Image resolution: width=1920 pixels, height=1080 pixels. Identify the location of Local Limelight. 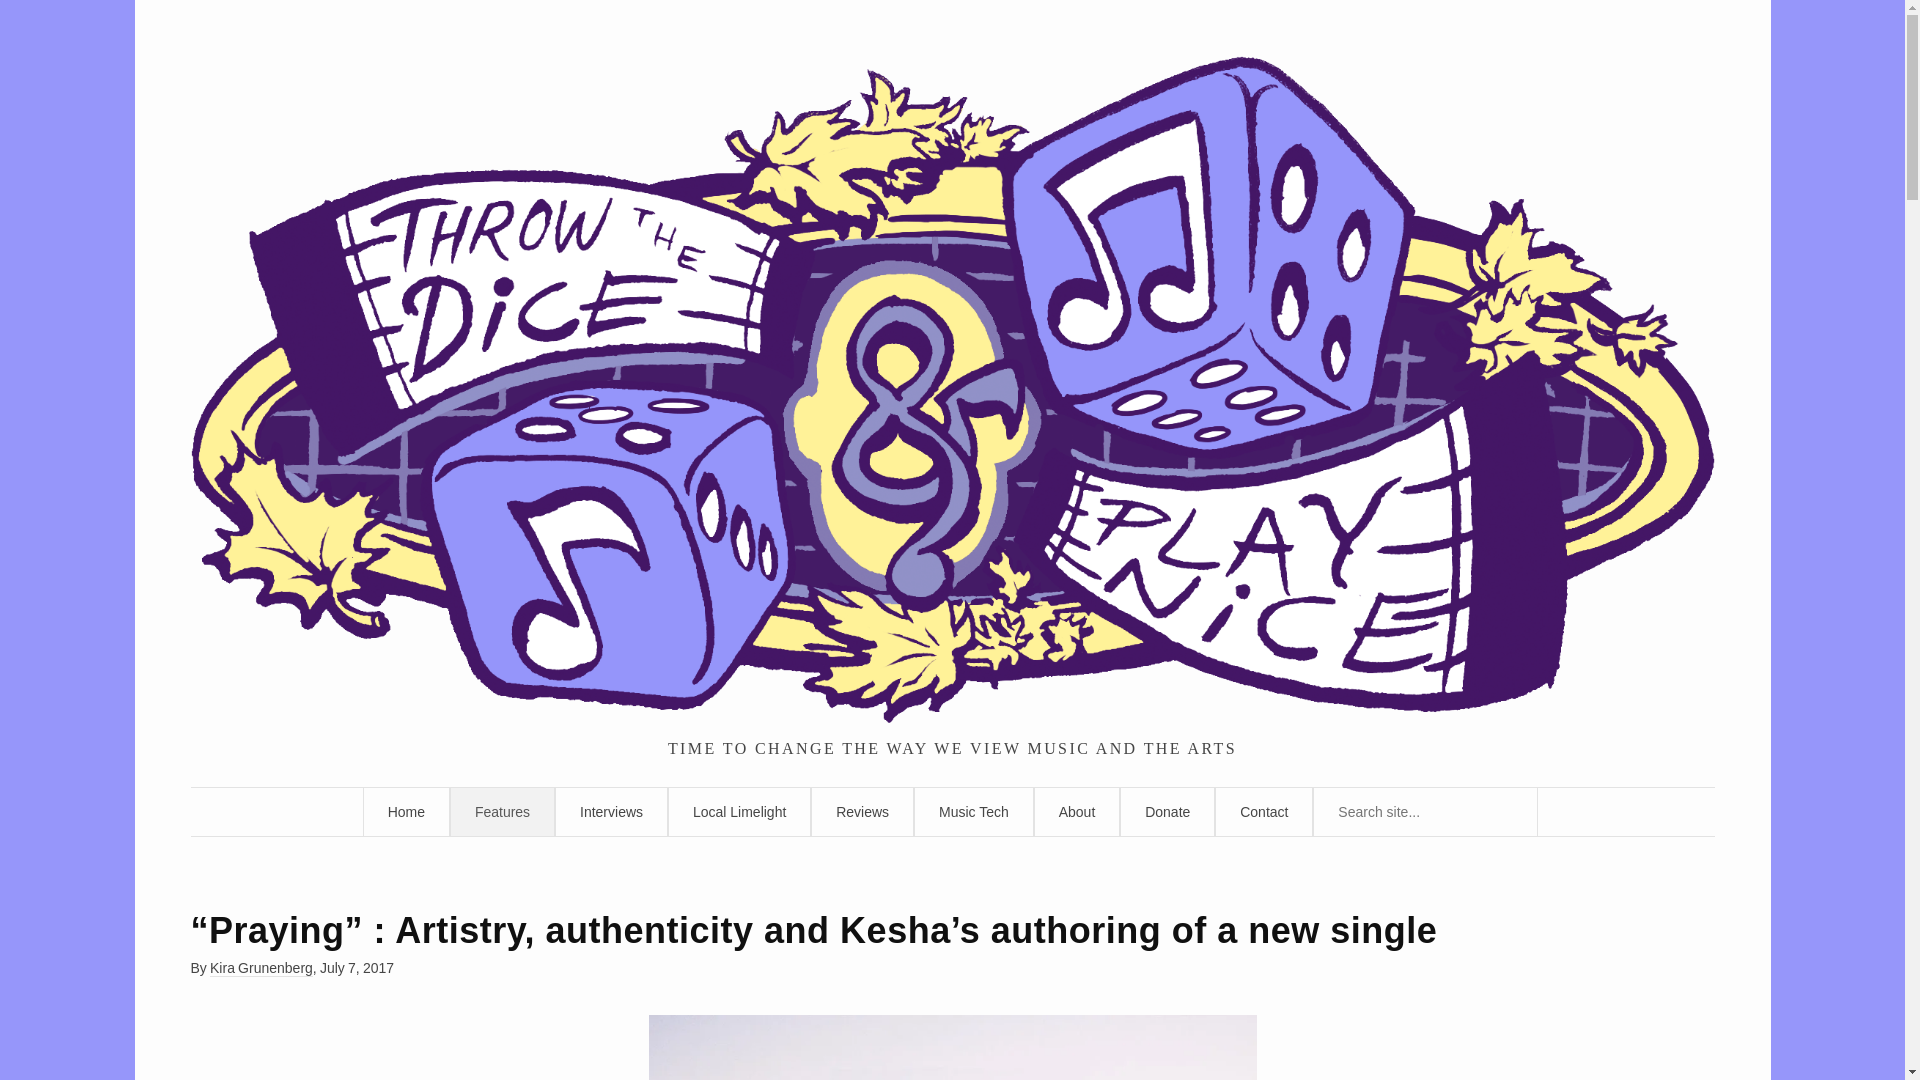
(739, 812).